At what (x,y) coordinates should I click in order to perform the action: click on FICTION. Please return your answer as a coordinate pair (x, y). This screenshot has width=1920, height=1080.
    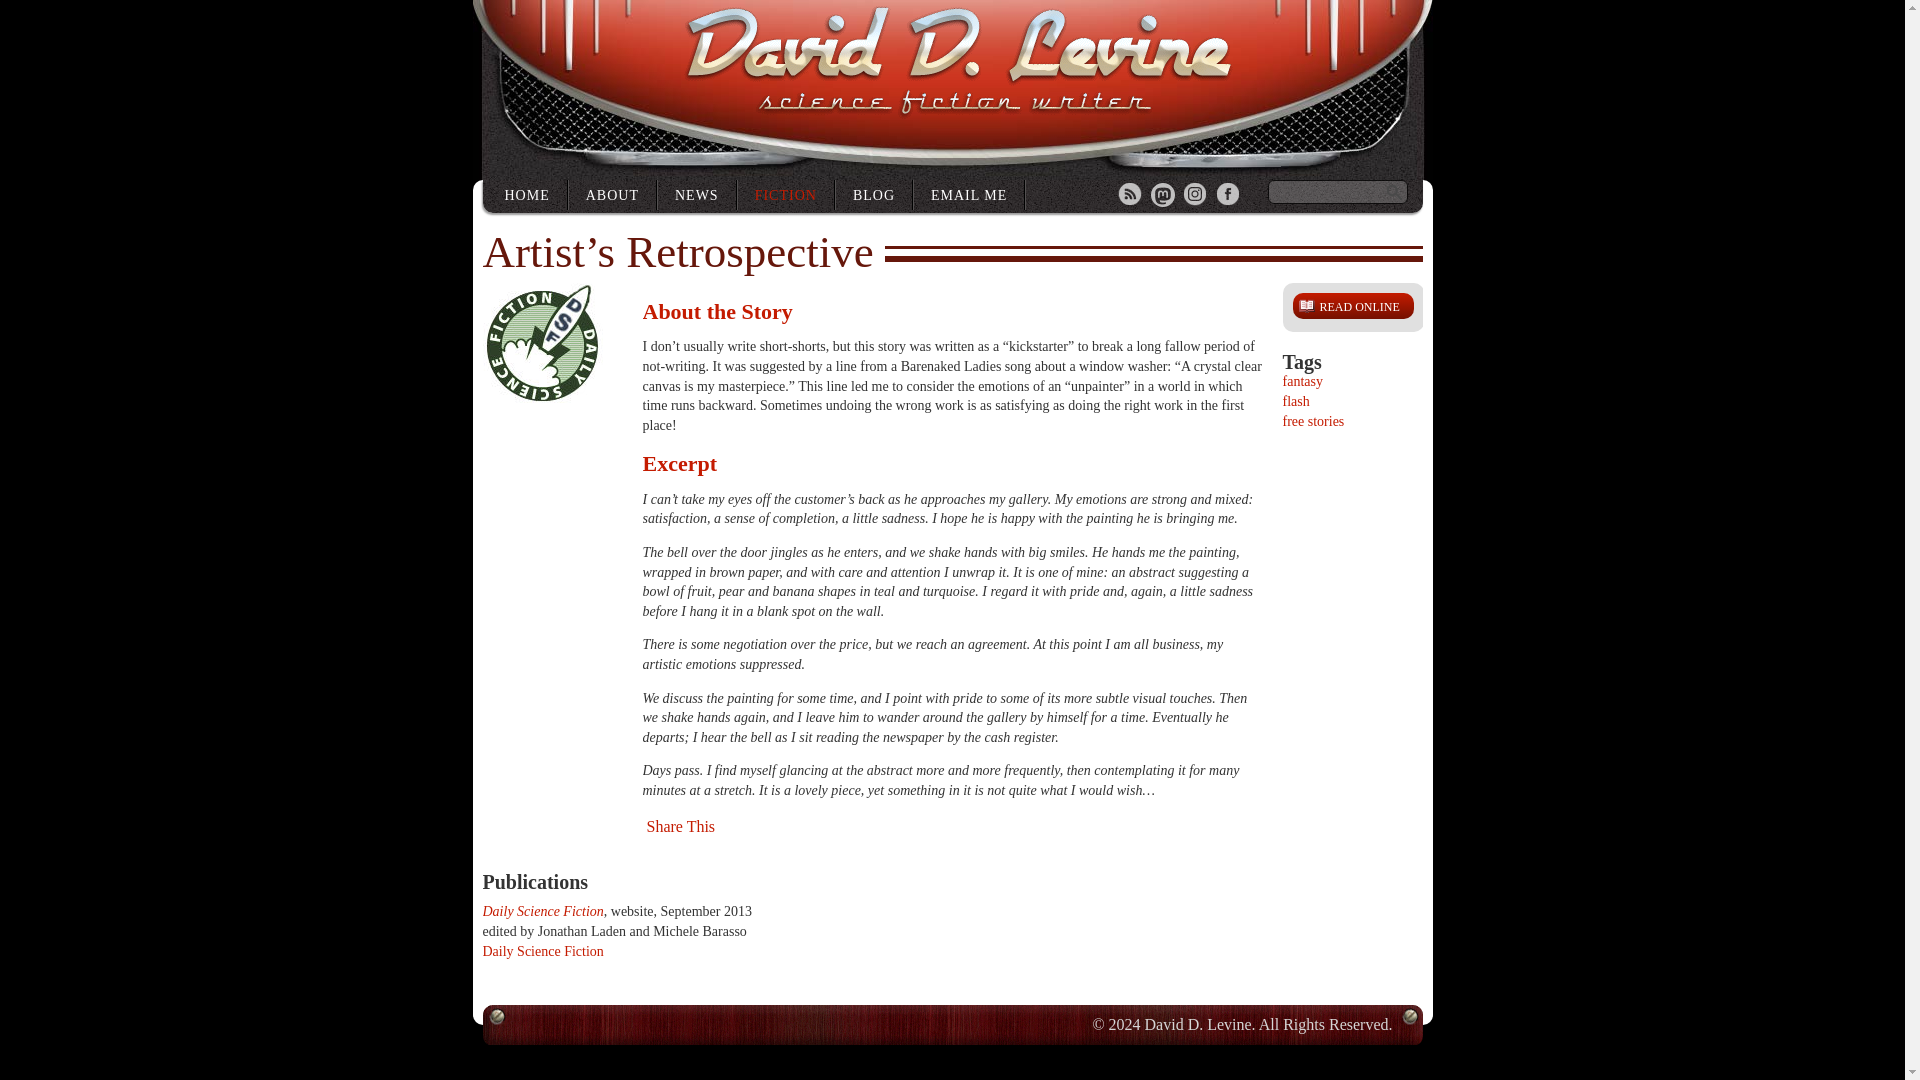
    Looking at the image, I should click on (786, 194).